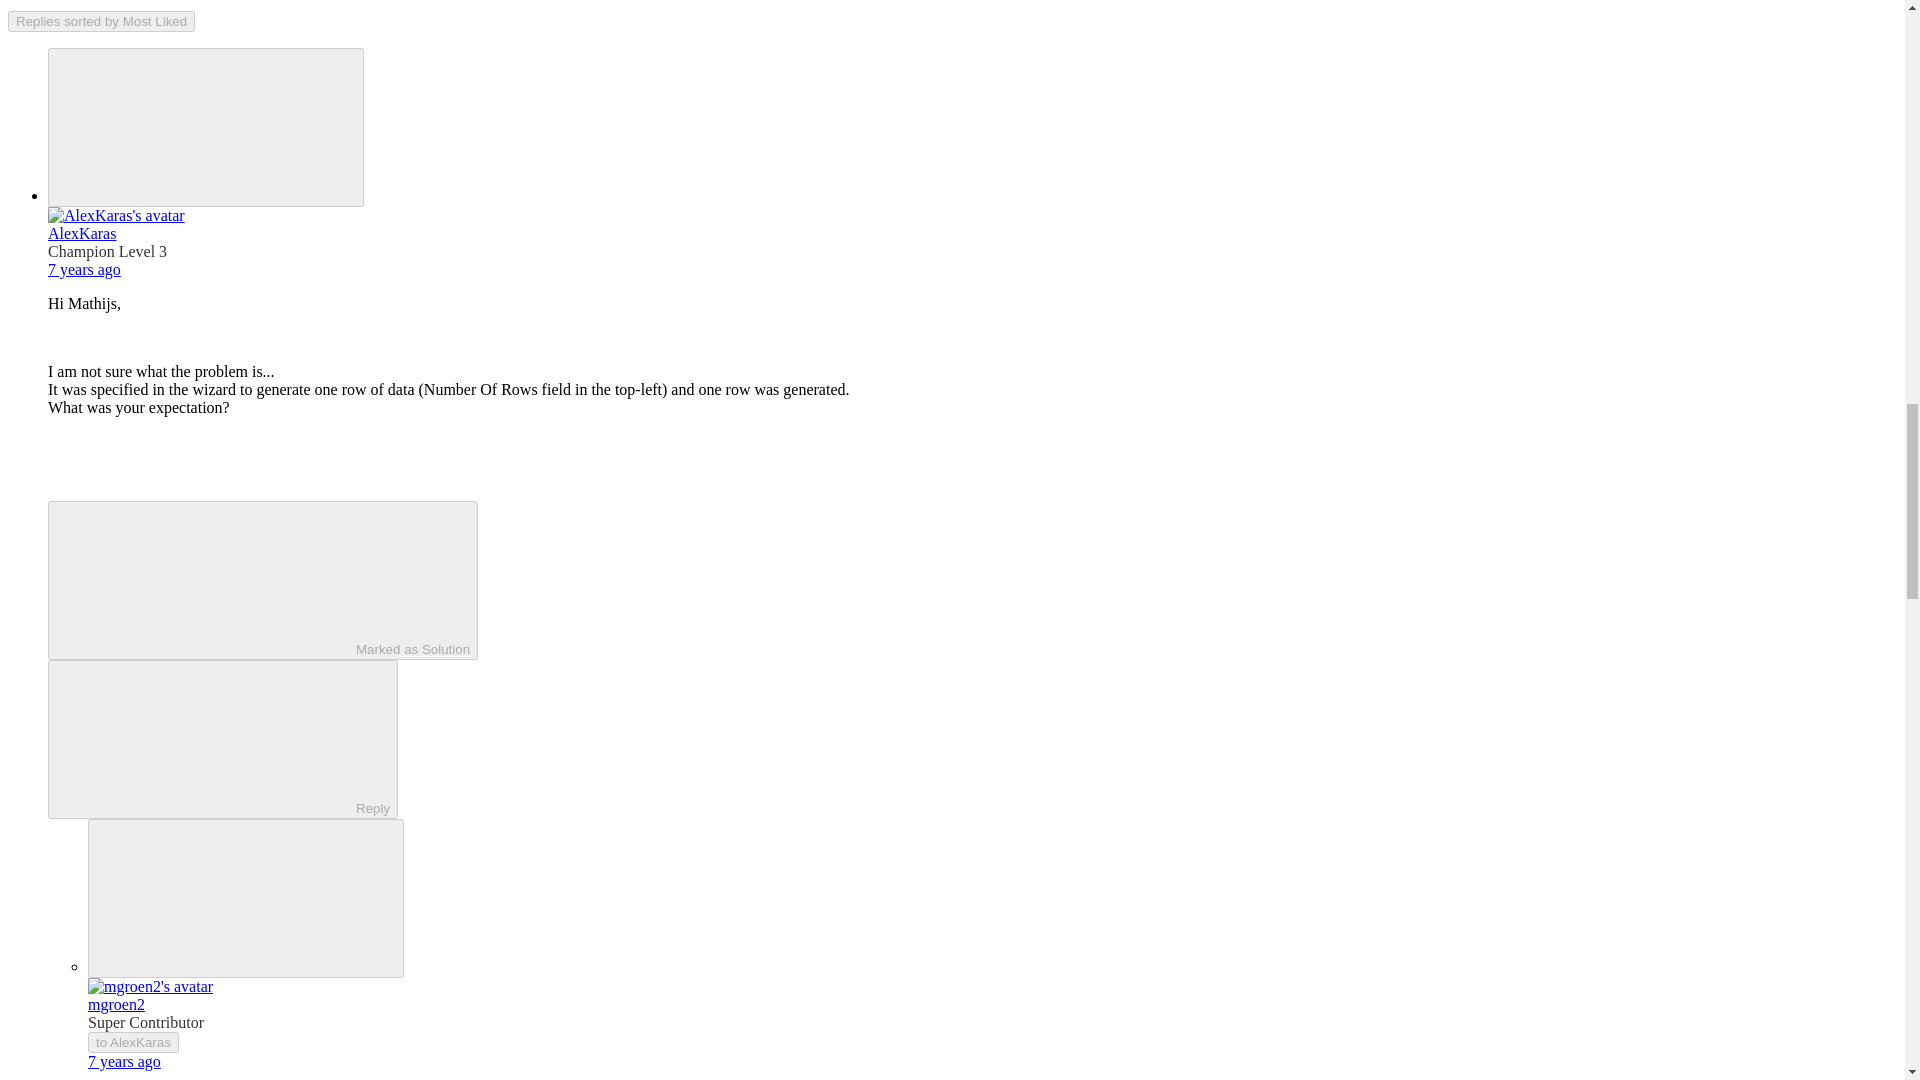 This screenshot has width=1920, height=1080. What do you see at coordinates (84, 269) in the screenshot?
I see `7 years ago` at bounding box center [84, 269].